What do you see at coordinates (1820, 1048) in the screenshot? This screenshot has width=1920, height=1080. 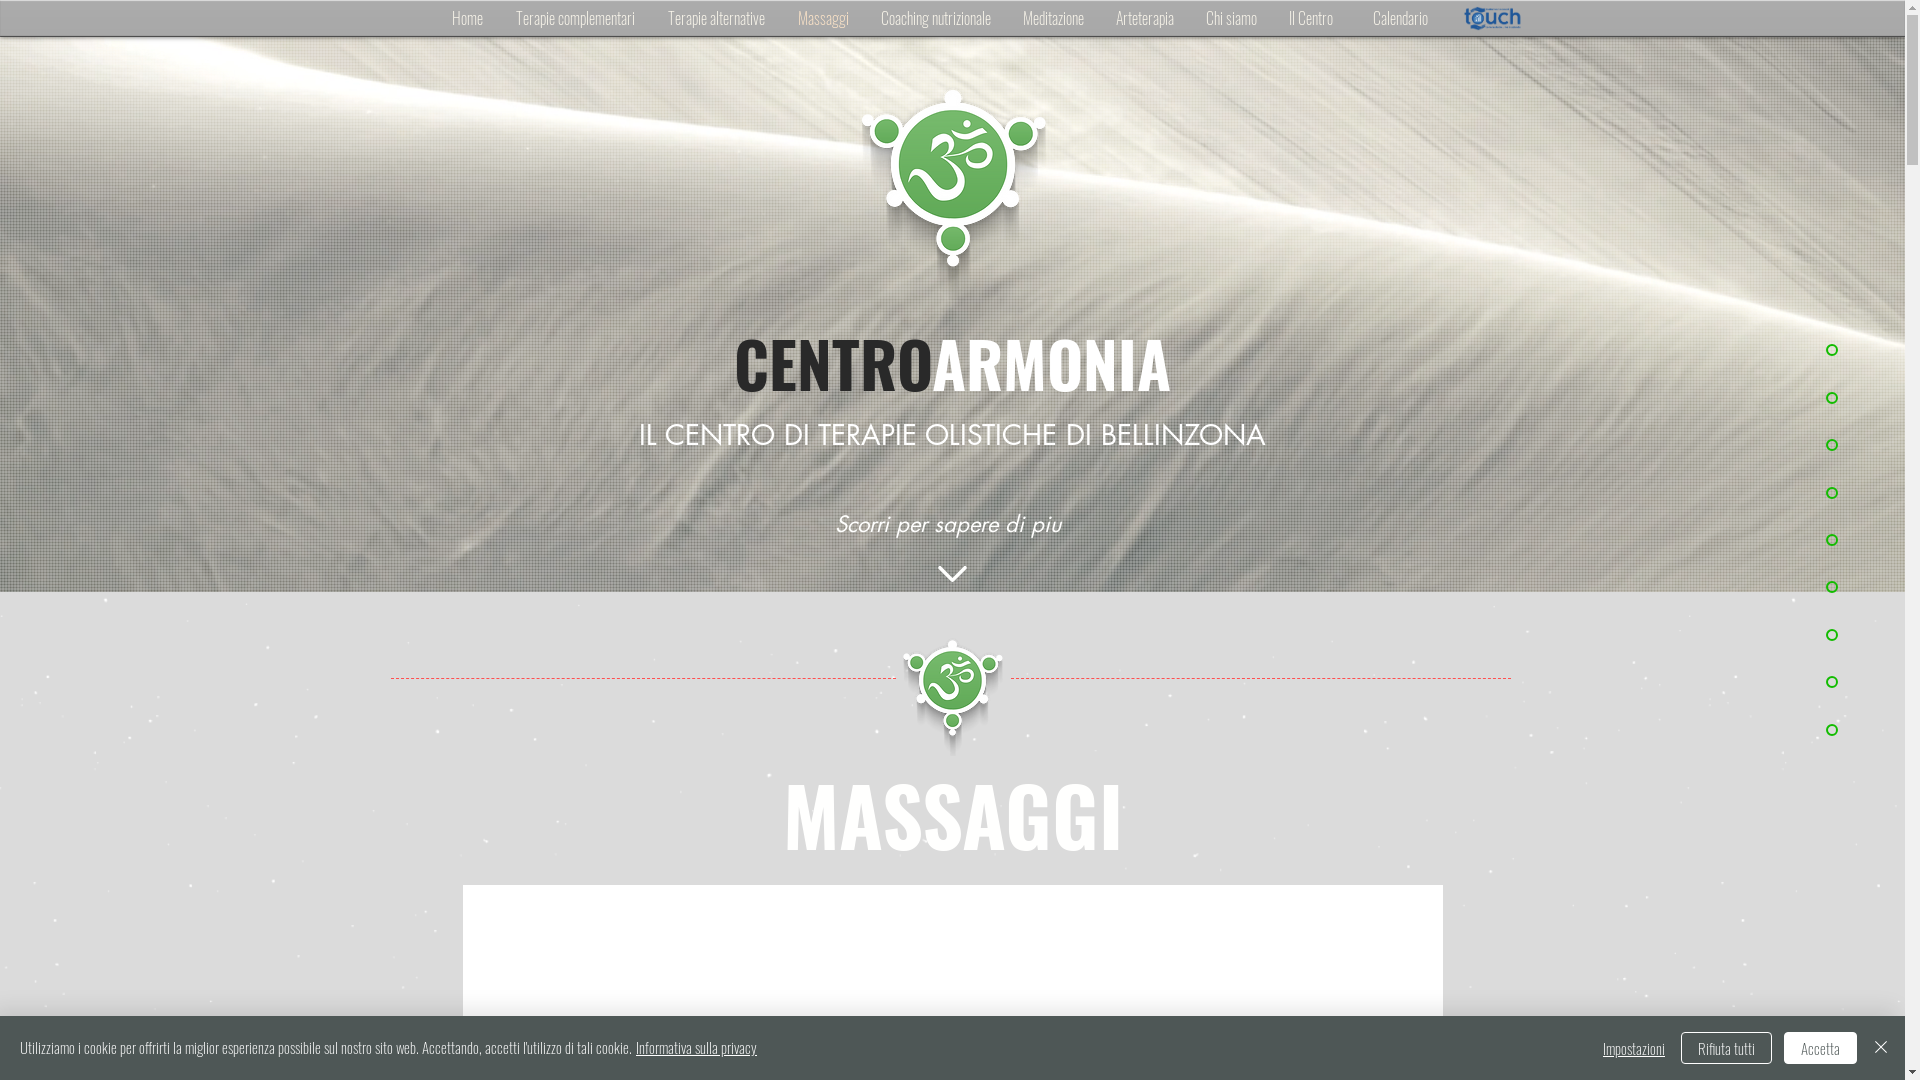 I see `Accetta` at bounding box center [1820, 1048].